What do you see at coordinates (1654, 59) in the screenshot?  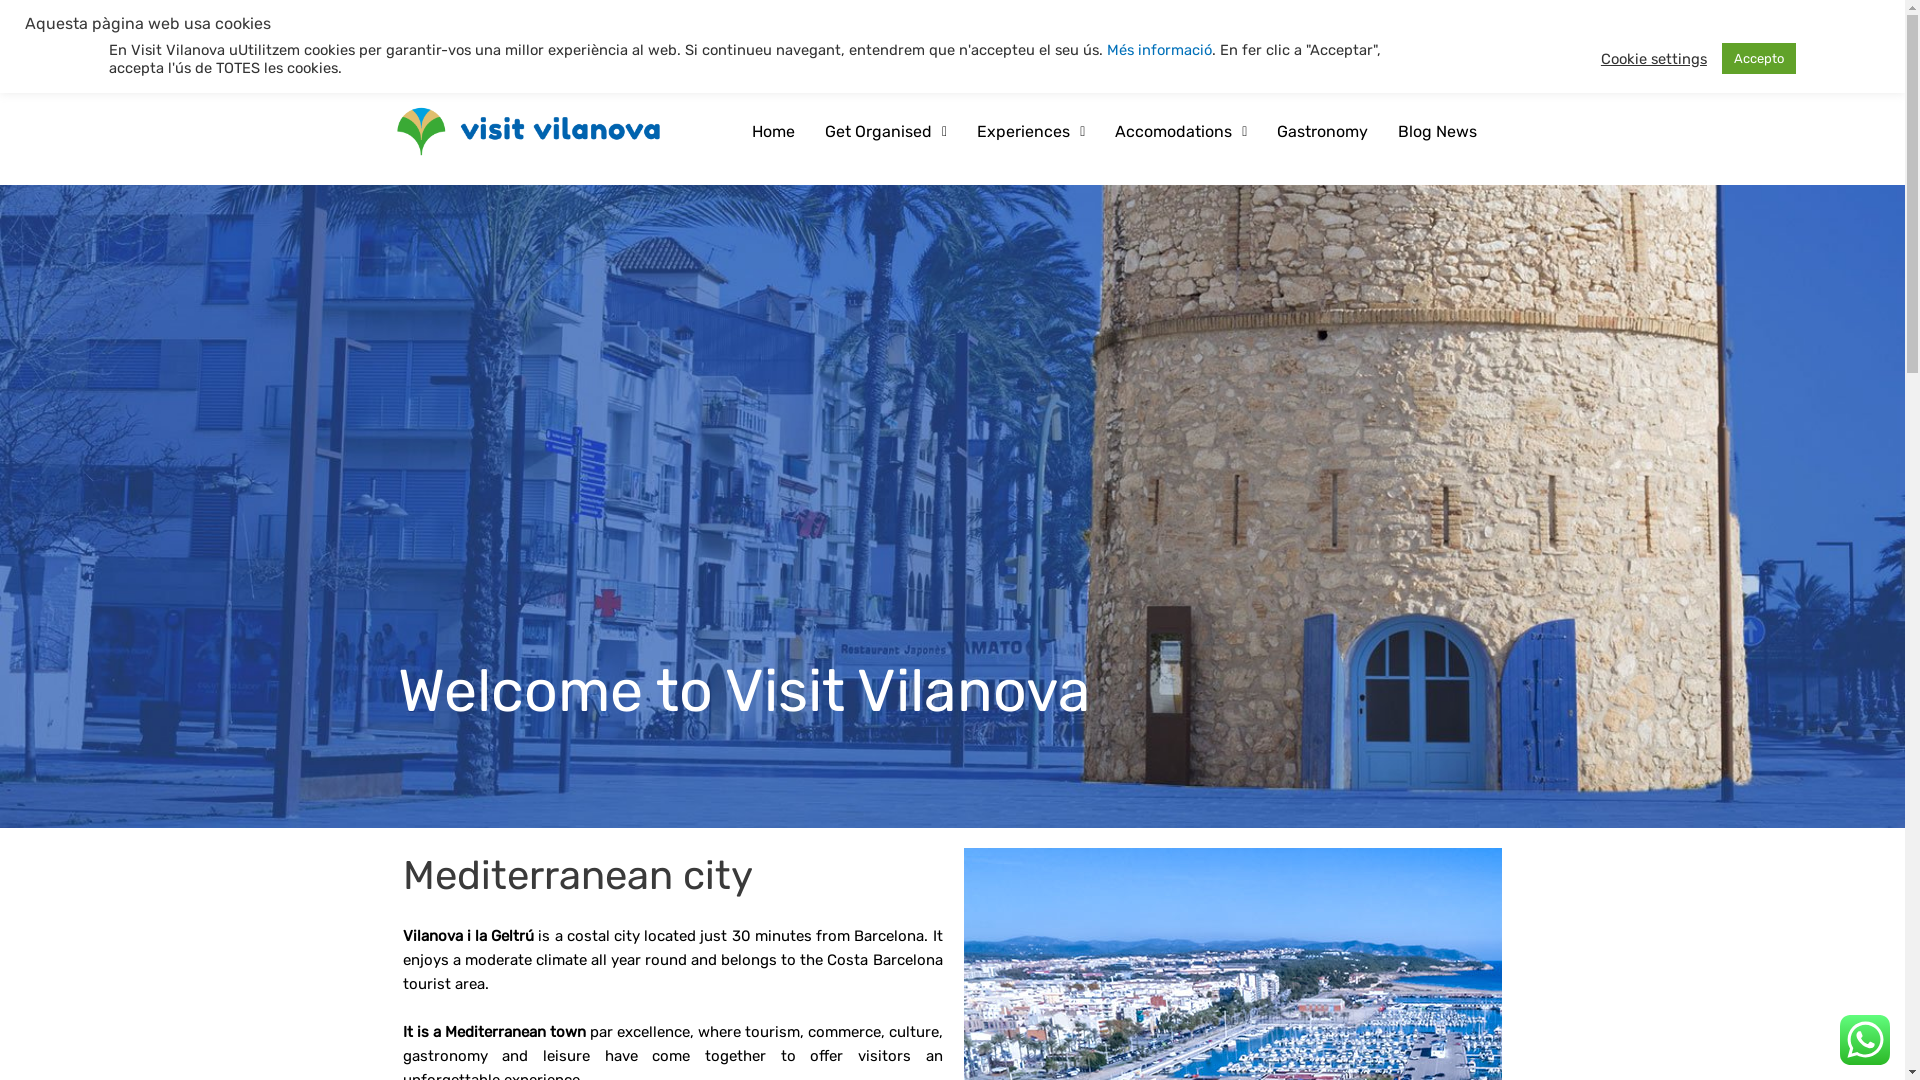 I see `Cookie settings` at bounding box center [1654, 59].